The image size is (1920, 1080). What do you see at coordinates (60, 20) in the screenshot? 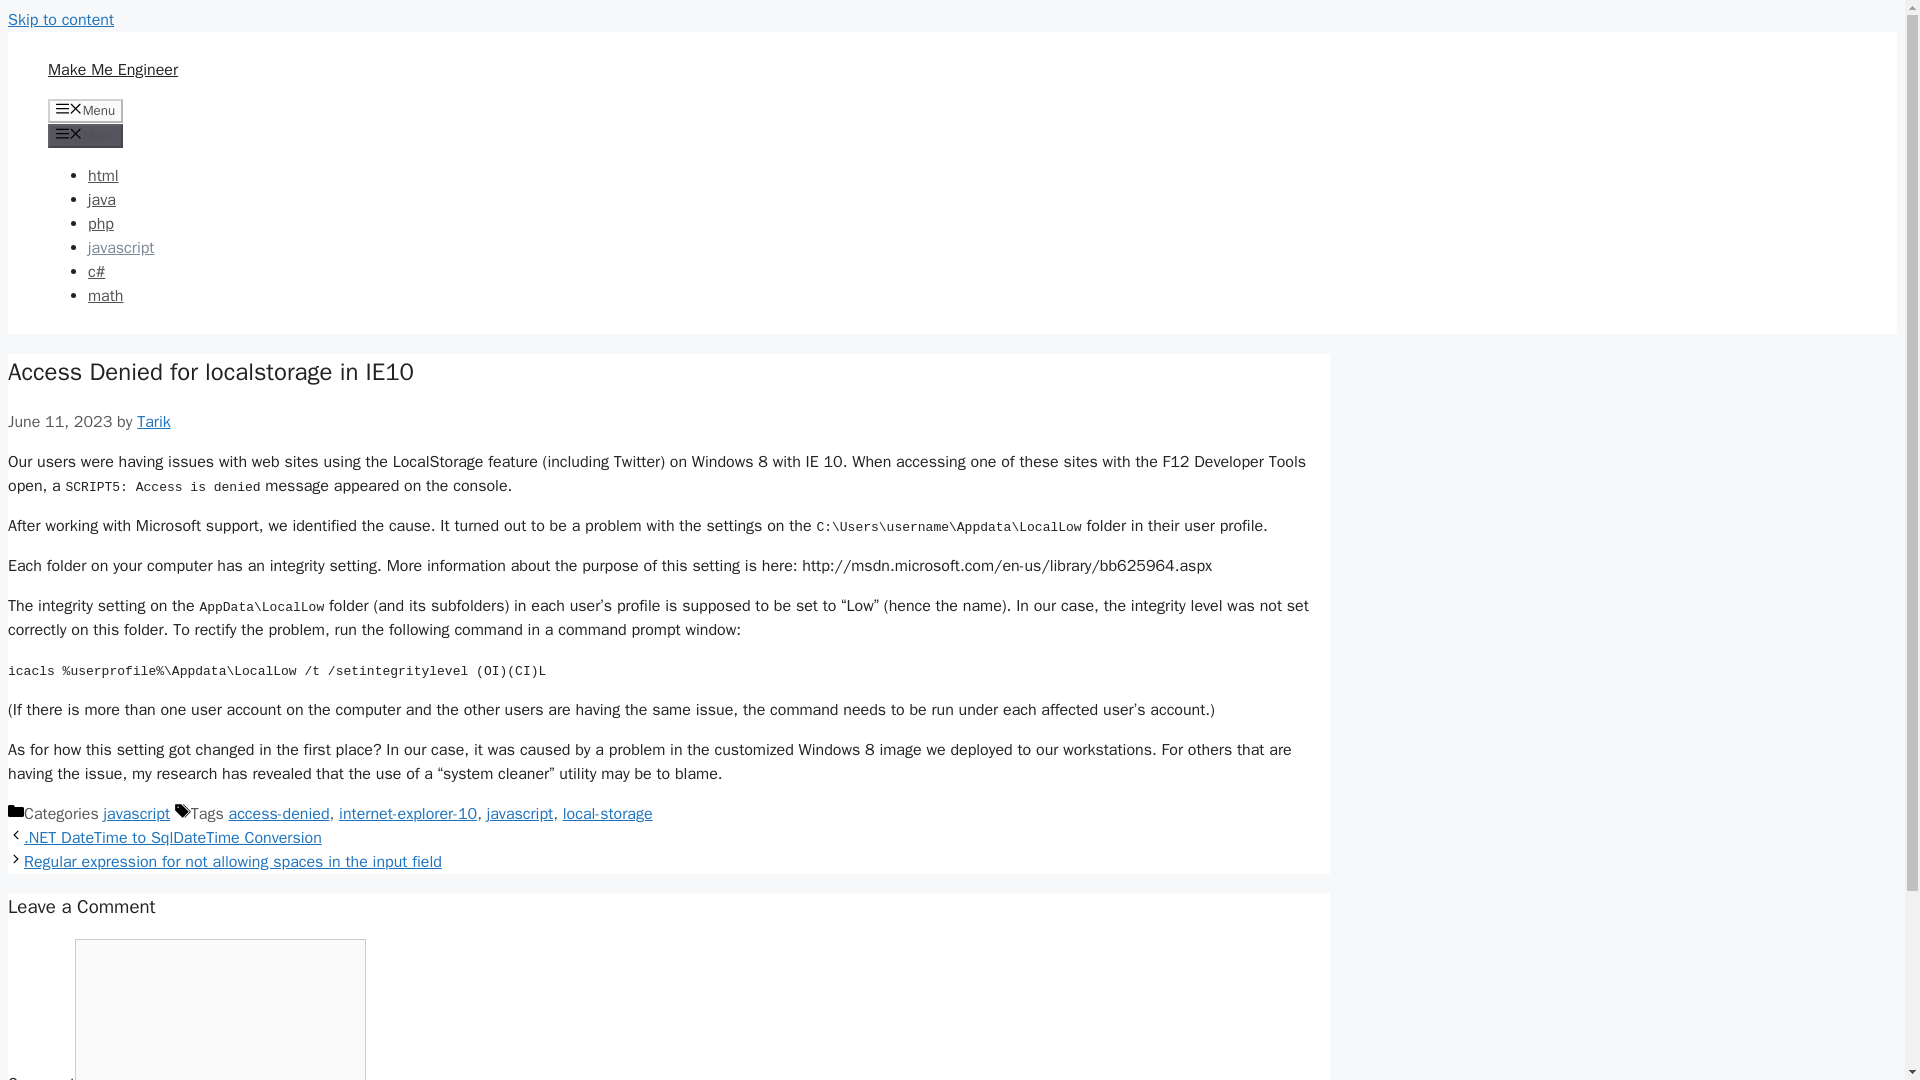
I see `Skip to content` at bounding box center [60, 20].